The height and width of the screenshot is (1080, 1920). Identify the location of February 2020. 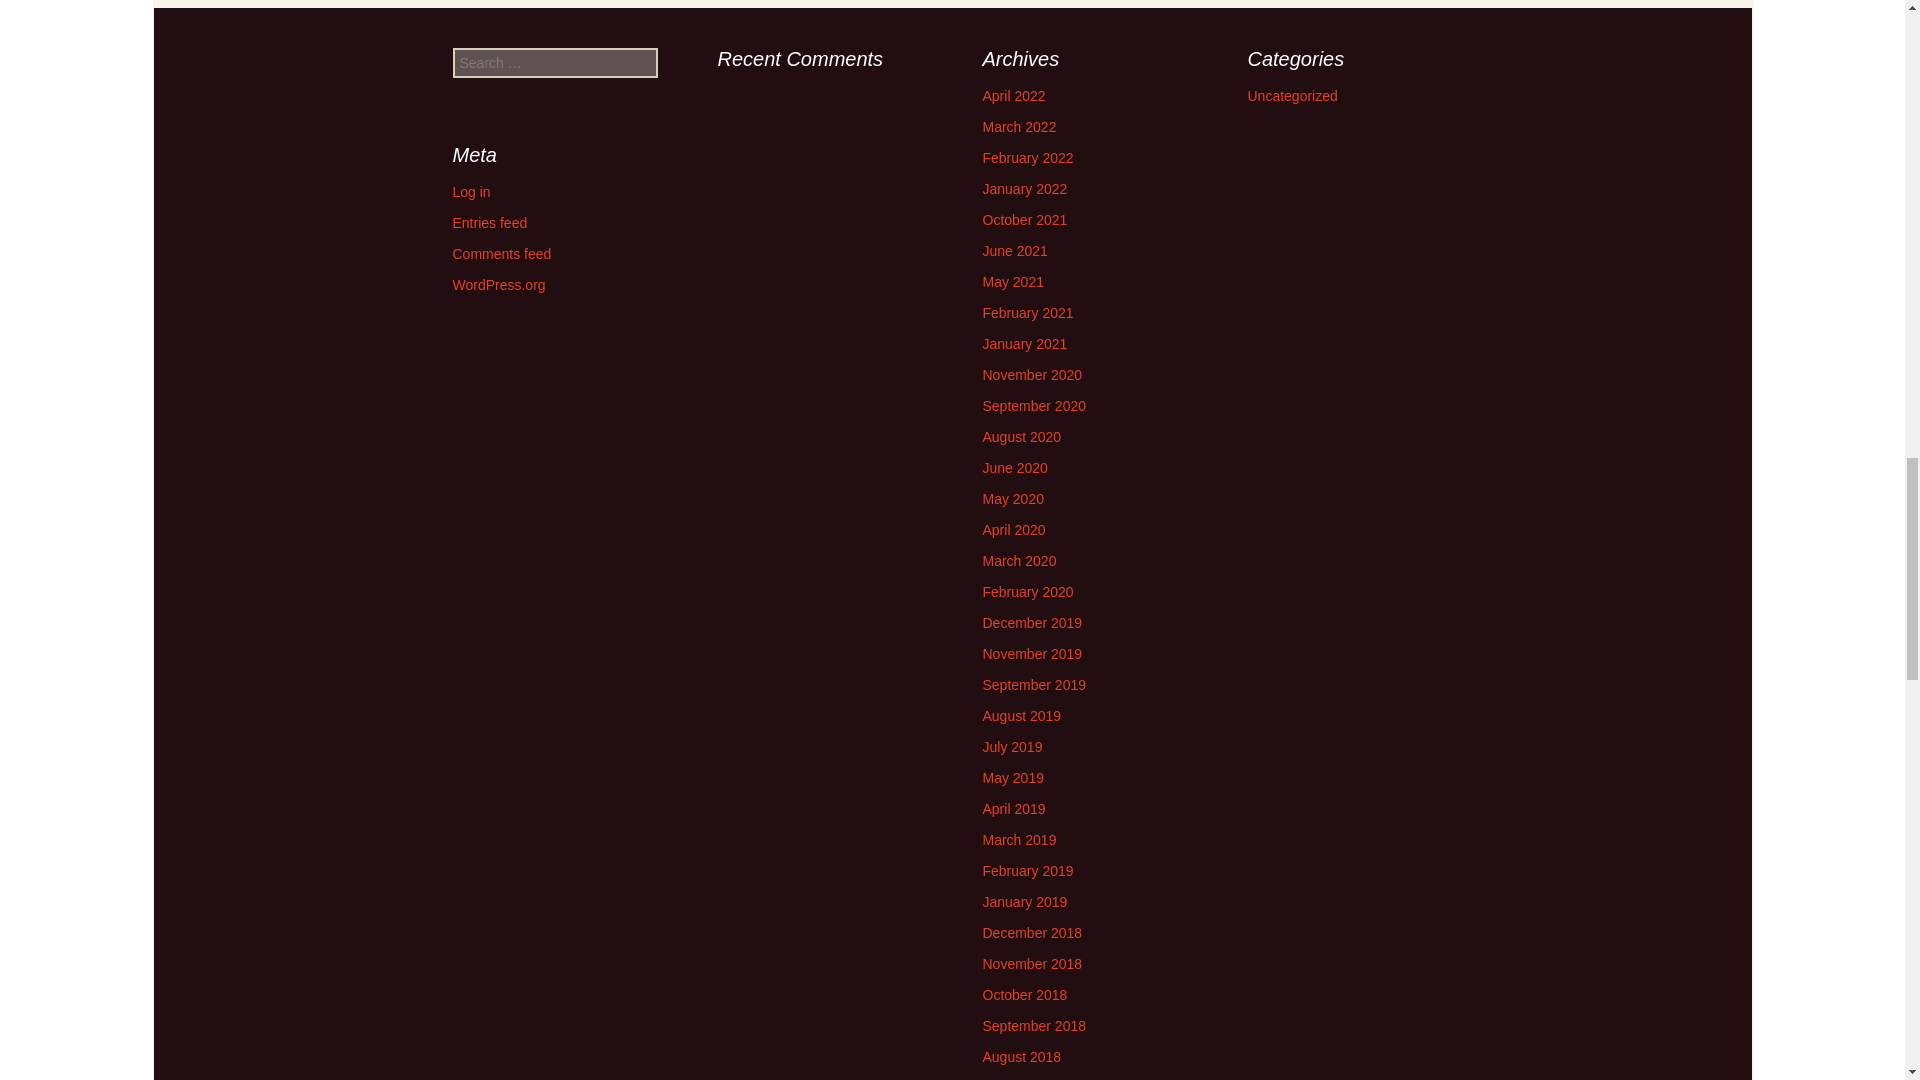
(1027, 592).